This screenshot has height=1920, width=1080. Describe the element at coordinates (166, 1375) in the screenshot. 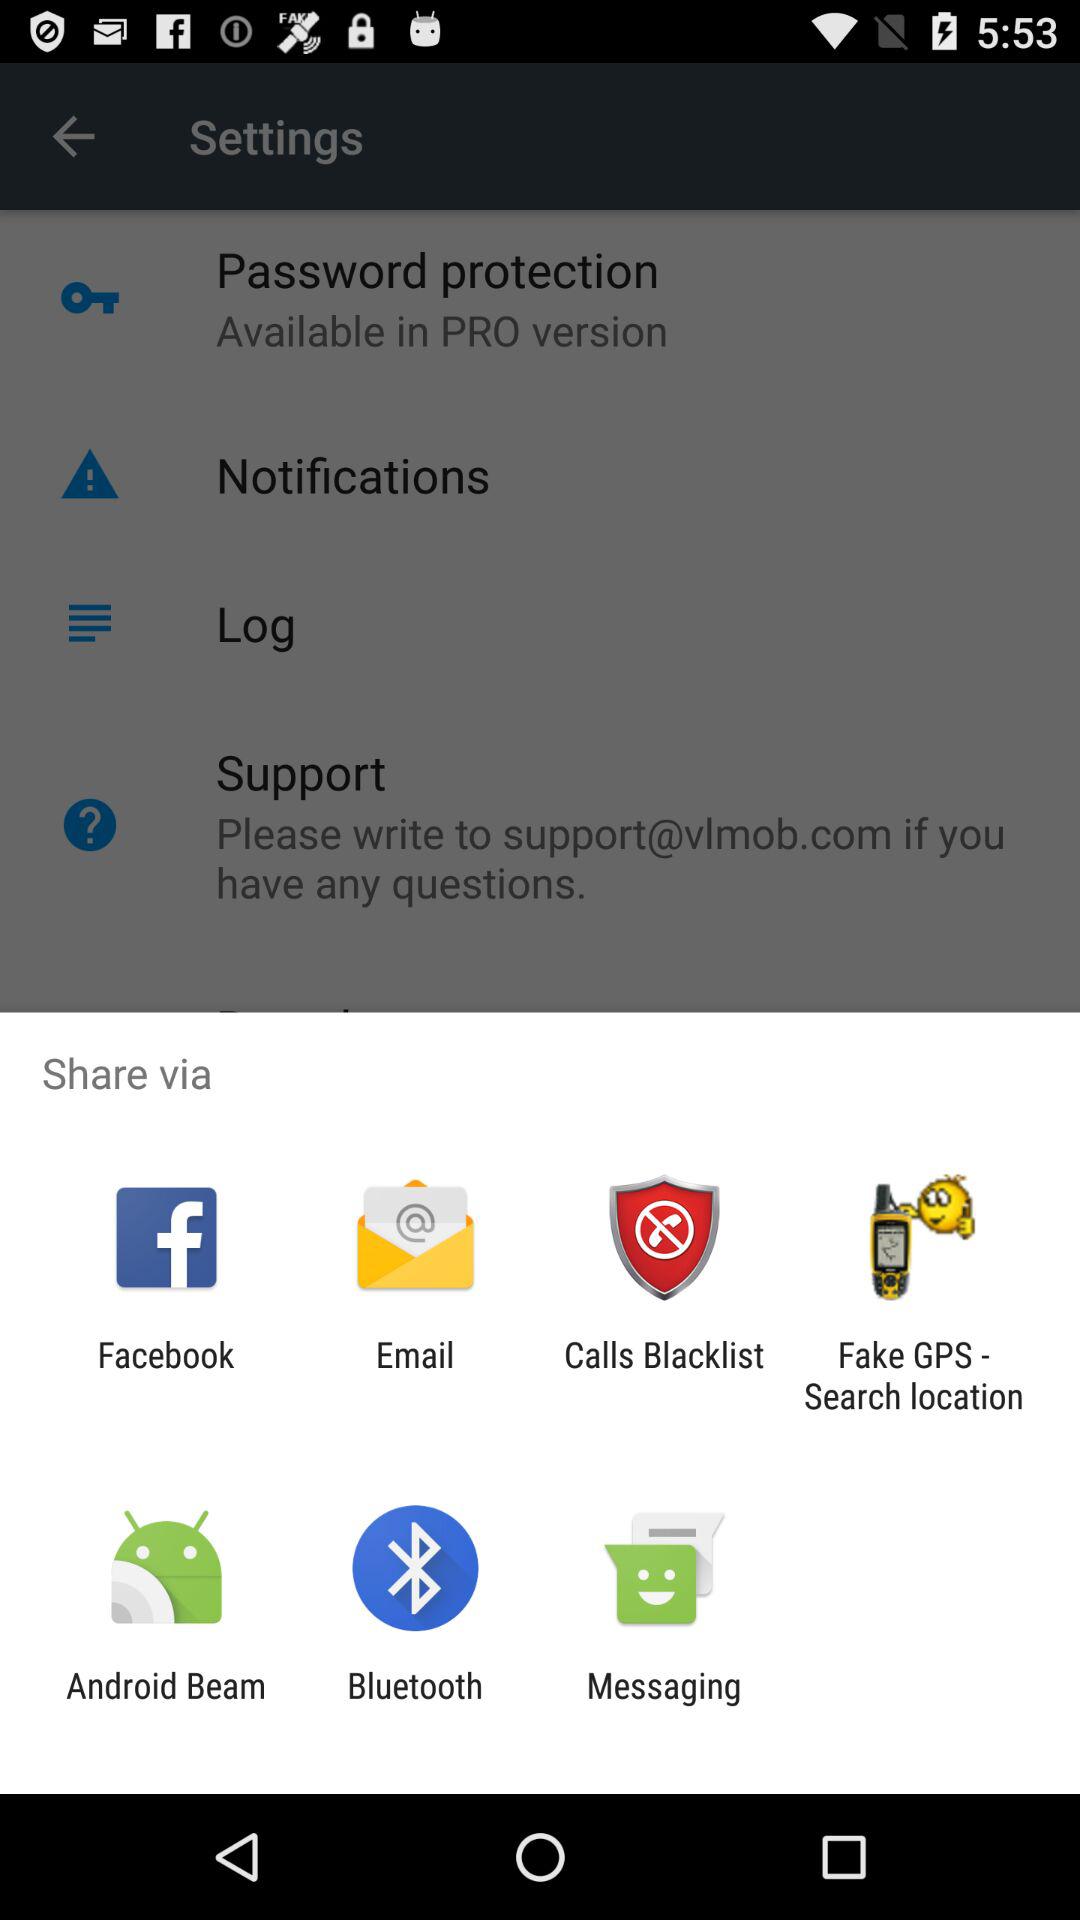

I see `swipe to facebook` at that location.